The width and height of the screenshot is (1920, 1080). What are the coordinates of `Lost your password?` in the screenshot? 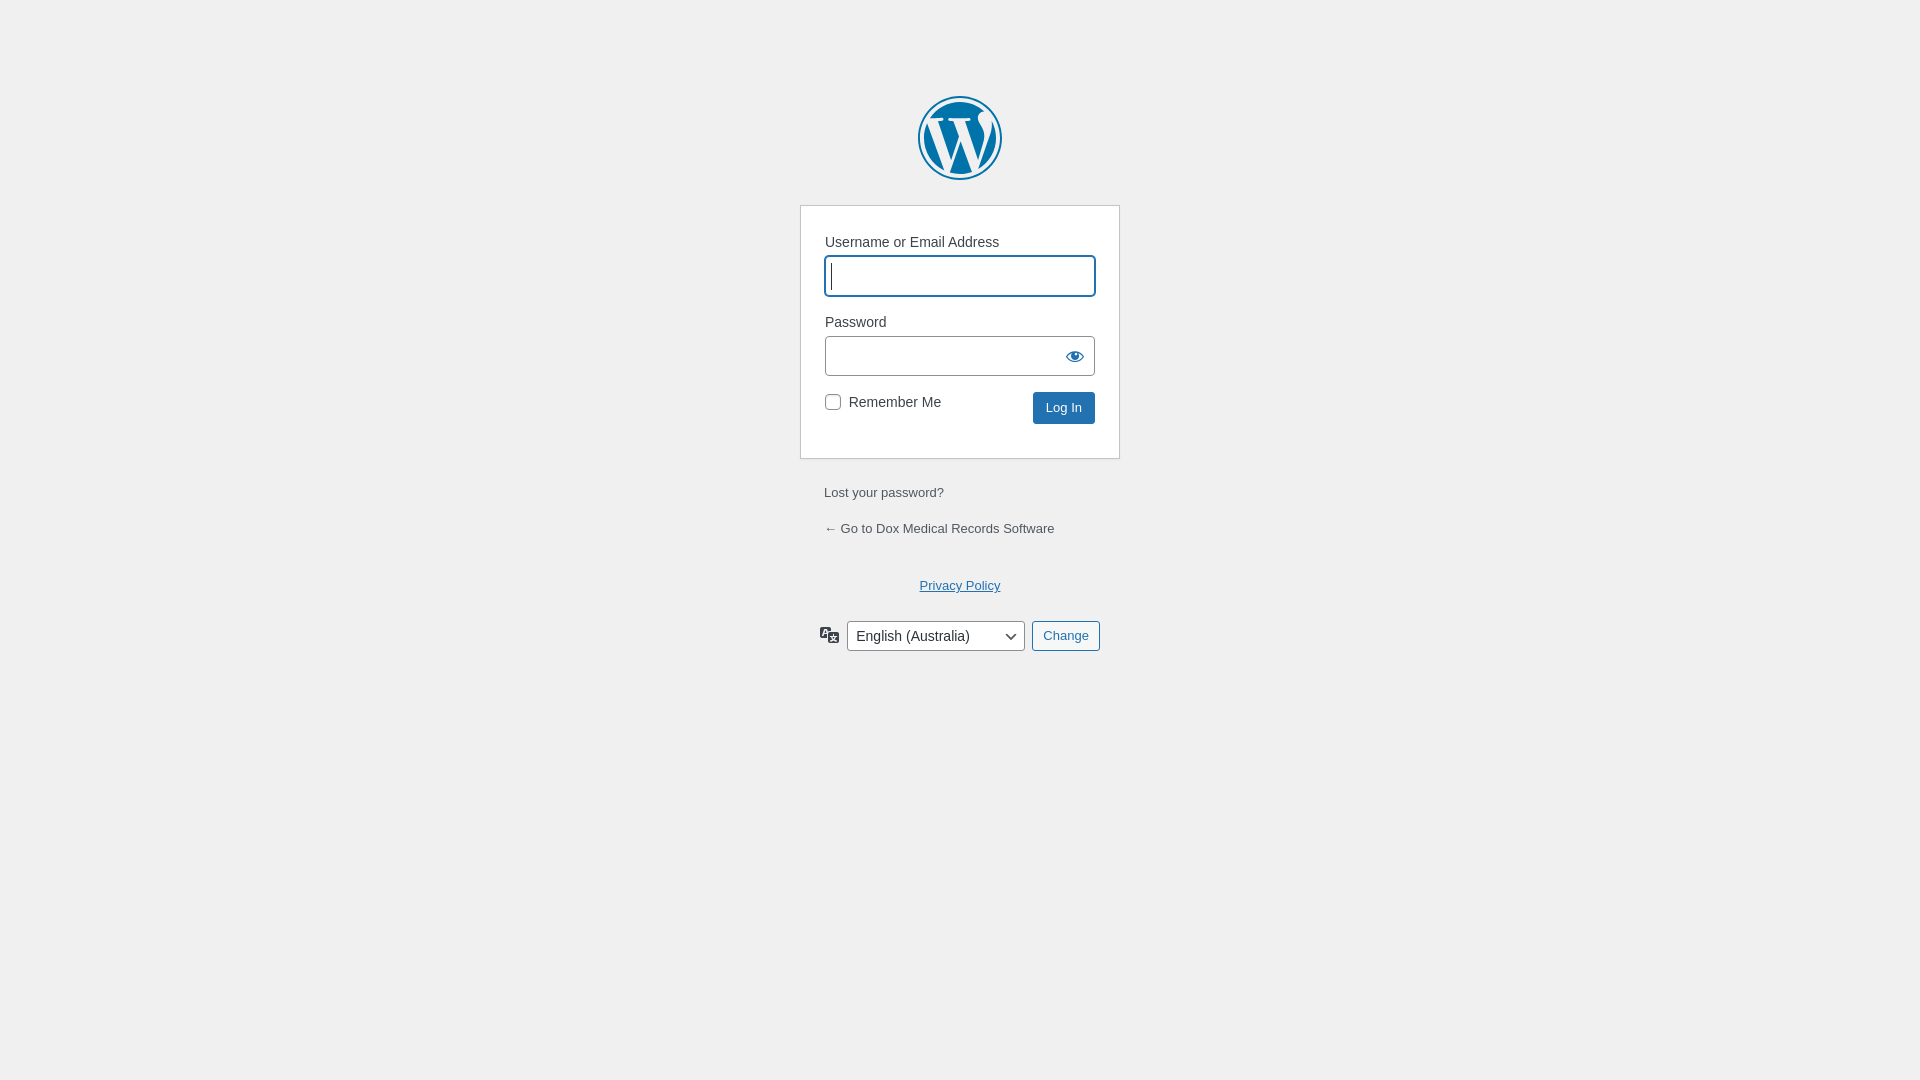 It's located at (884, 492).